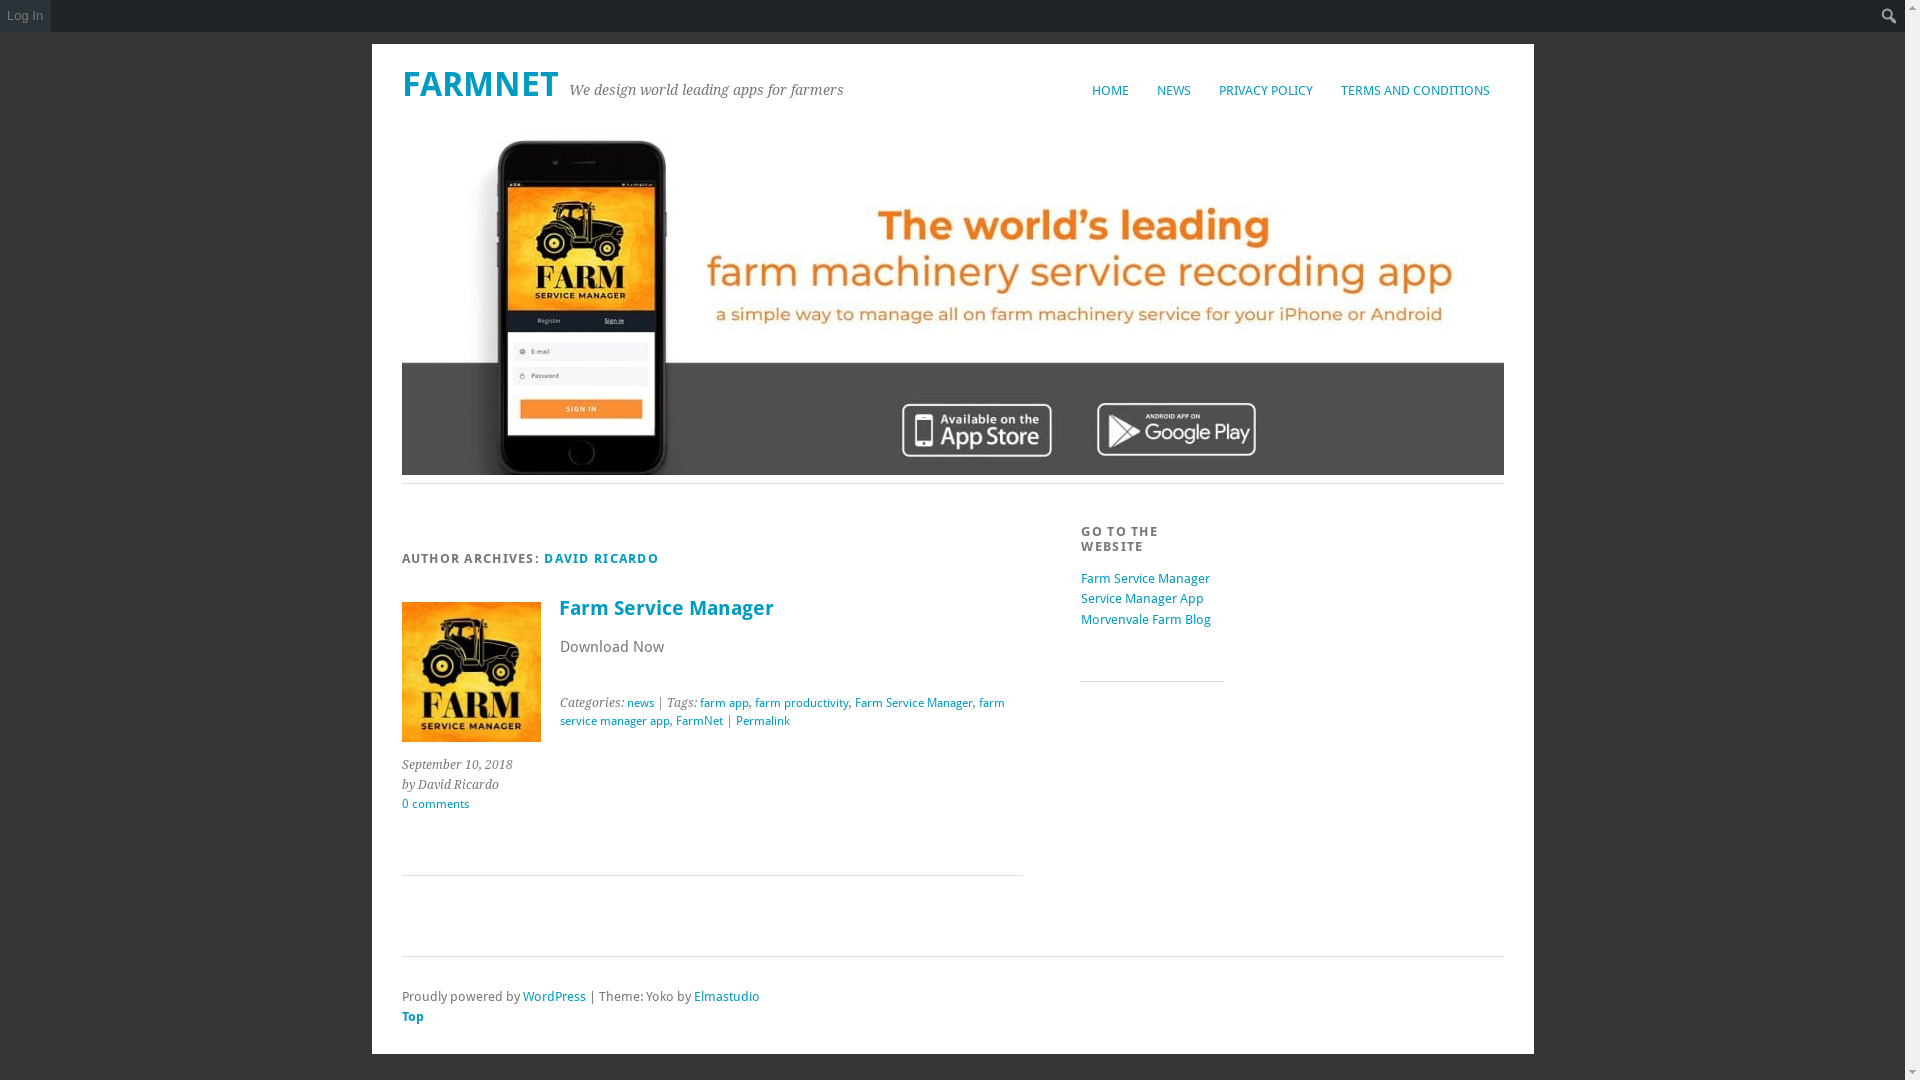  What do you see at coordinates (480, 84) in the screenshot?
I see `FARMNET` at bounding box center [480, 84].